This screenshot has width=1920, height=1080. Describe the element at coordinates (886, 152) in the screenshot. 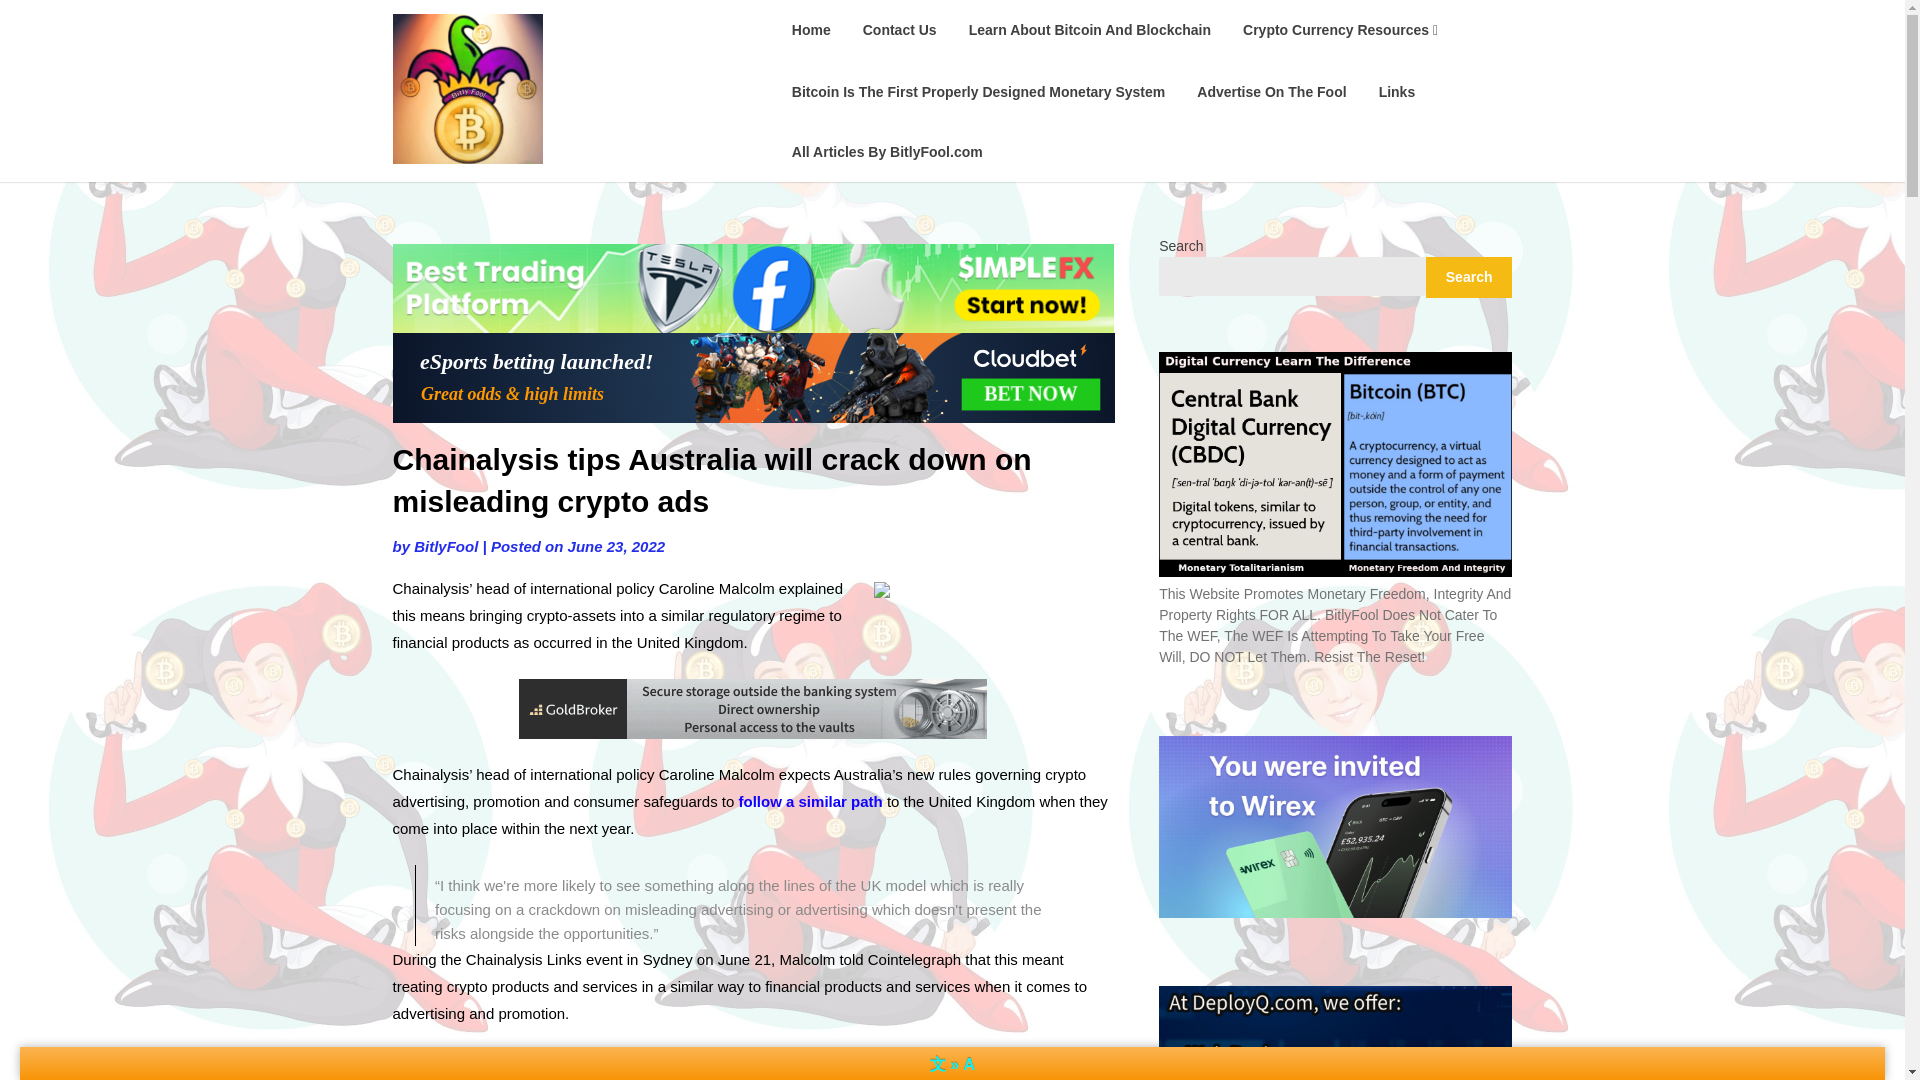

I see `All Articles By BitlyFool.com` at that location.